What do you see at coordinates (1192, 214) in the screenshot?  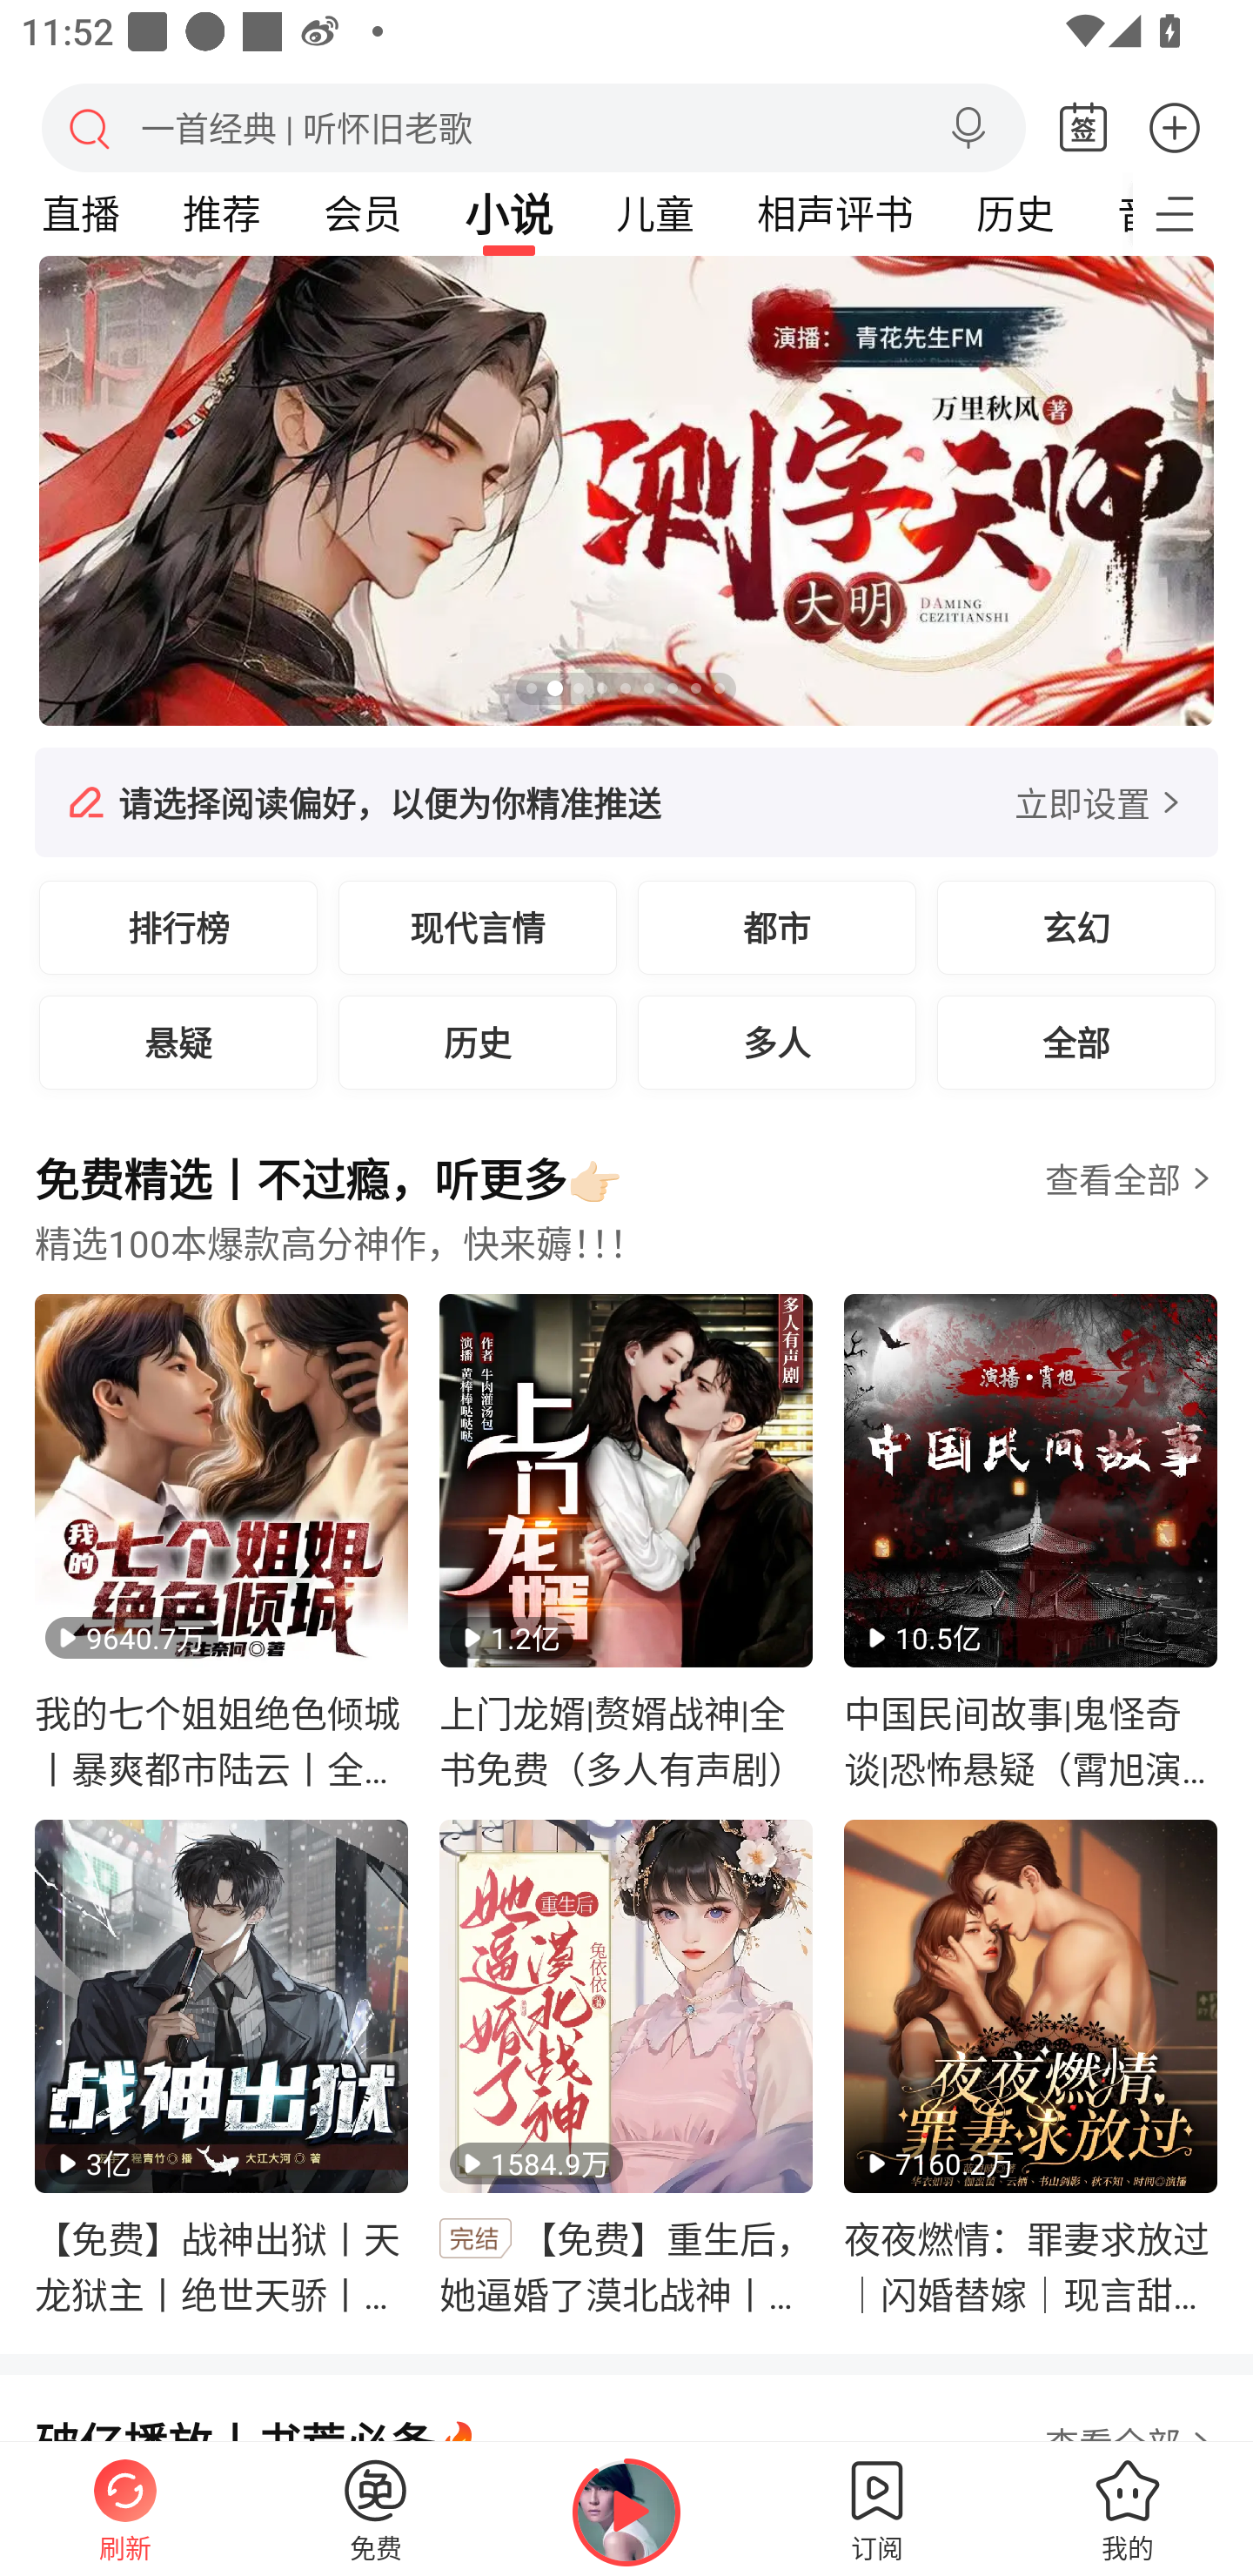 I see `更多频道` at bounding box center [1192, 214].